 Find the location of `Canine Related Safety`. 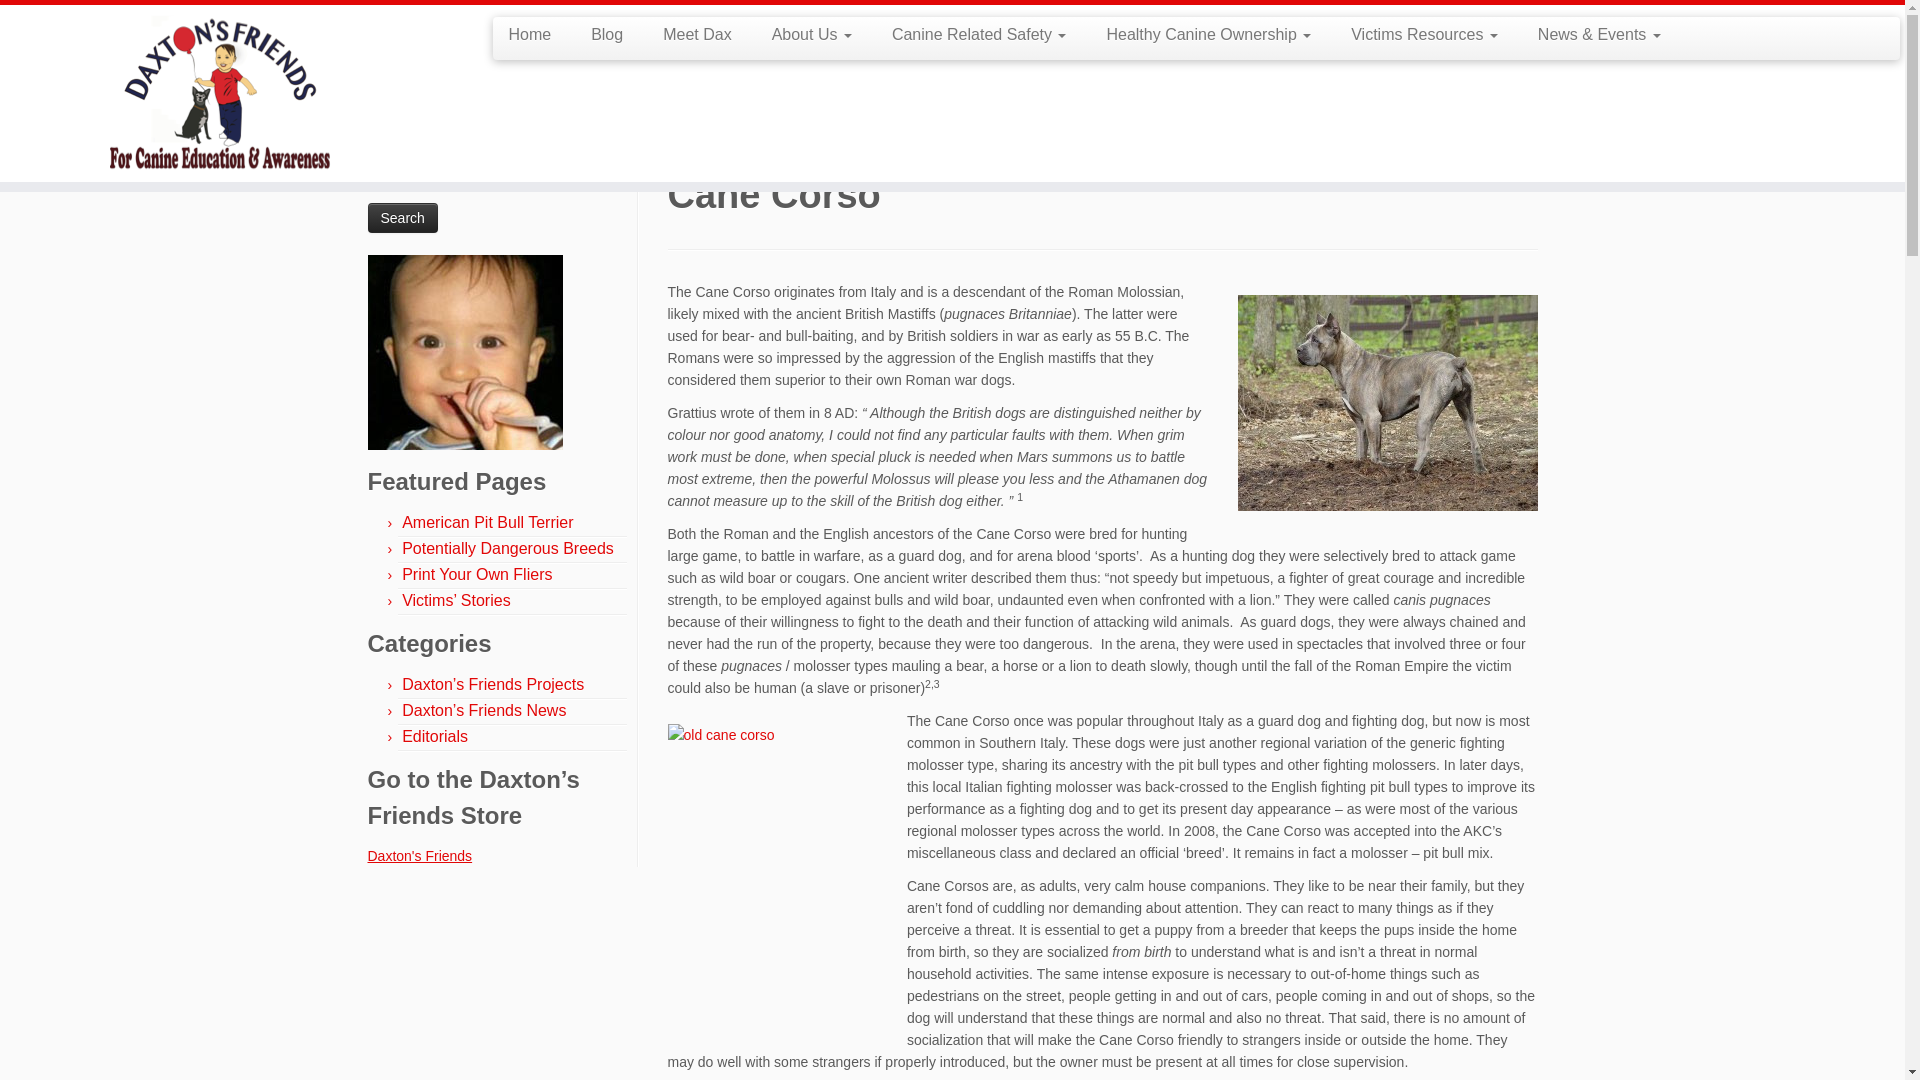

Canine Related Safety is located at coordinates (978, 34).